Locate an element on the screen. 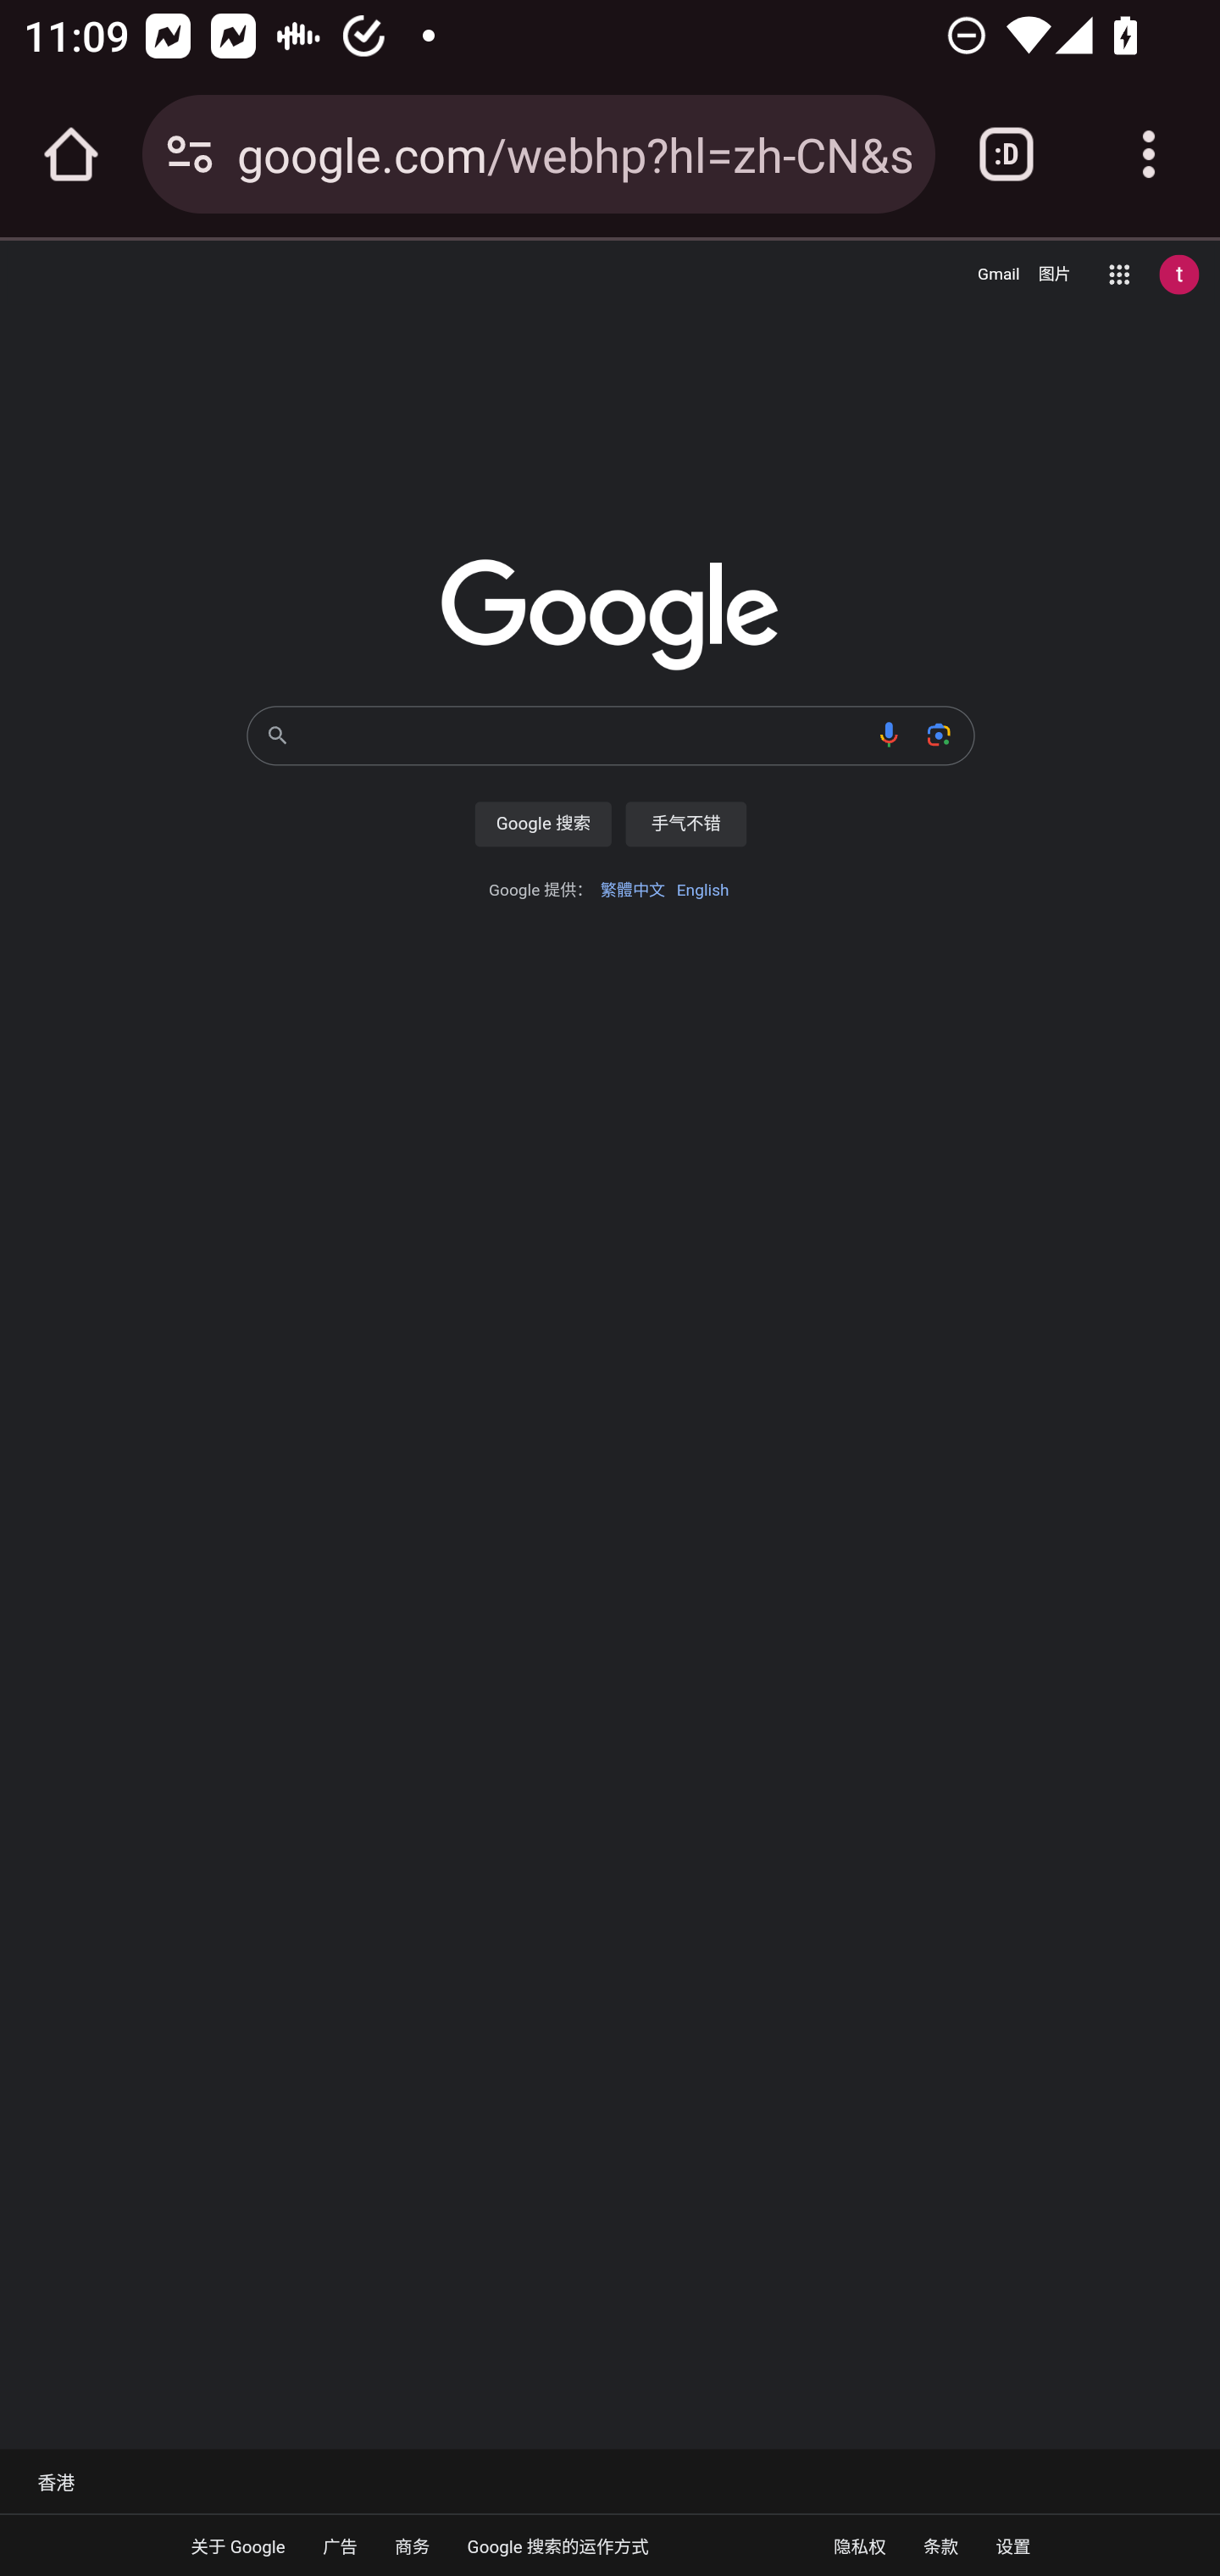  按图搜索 is located at coordinates (939, 734).